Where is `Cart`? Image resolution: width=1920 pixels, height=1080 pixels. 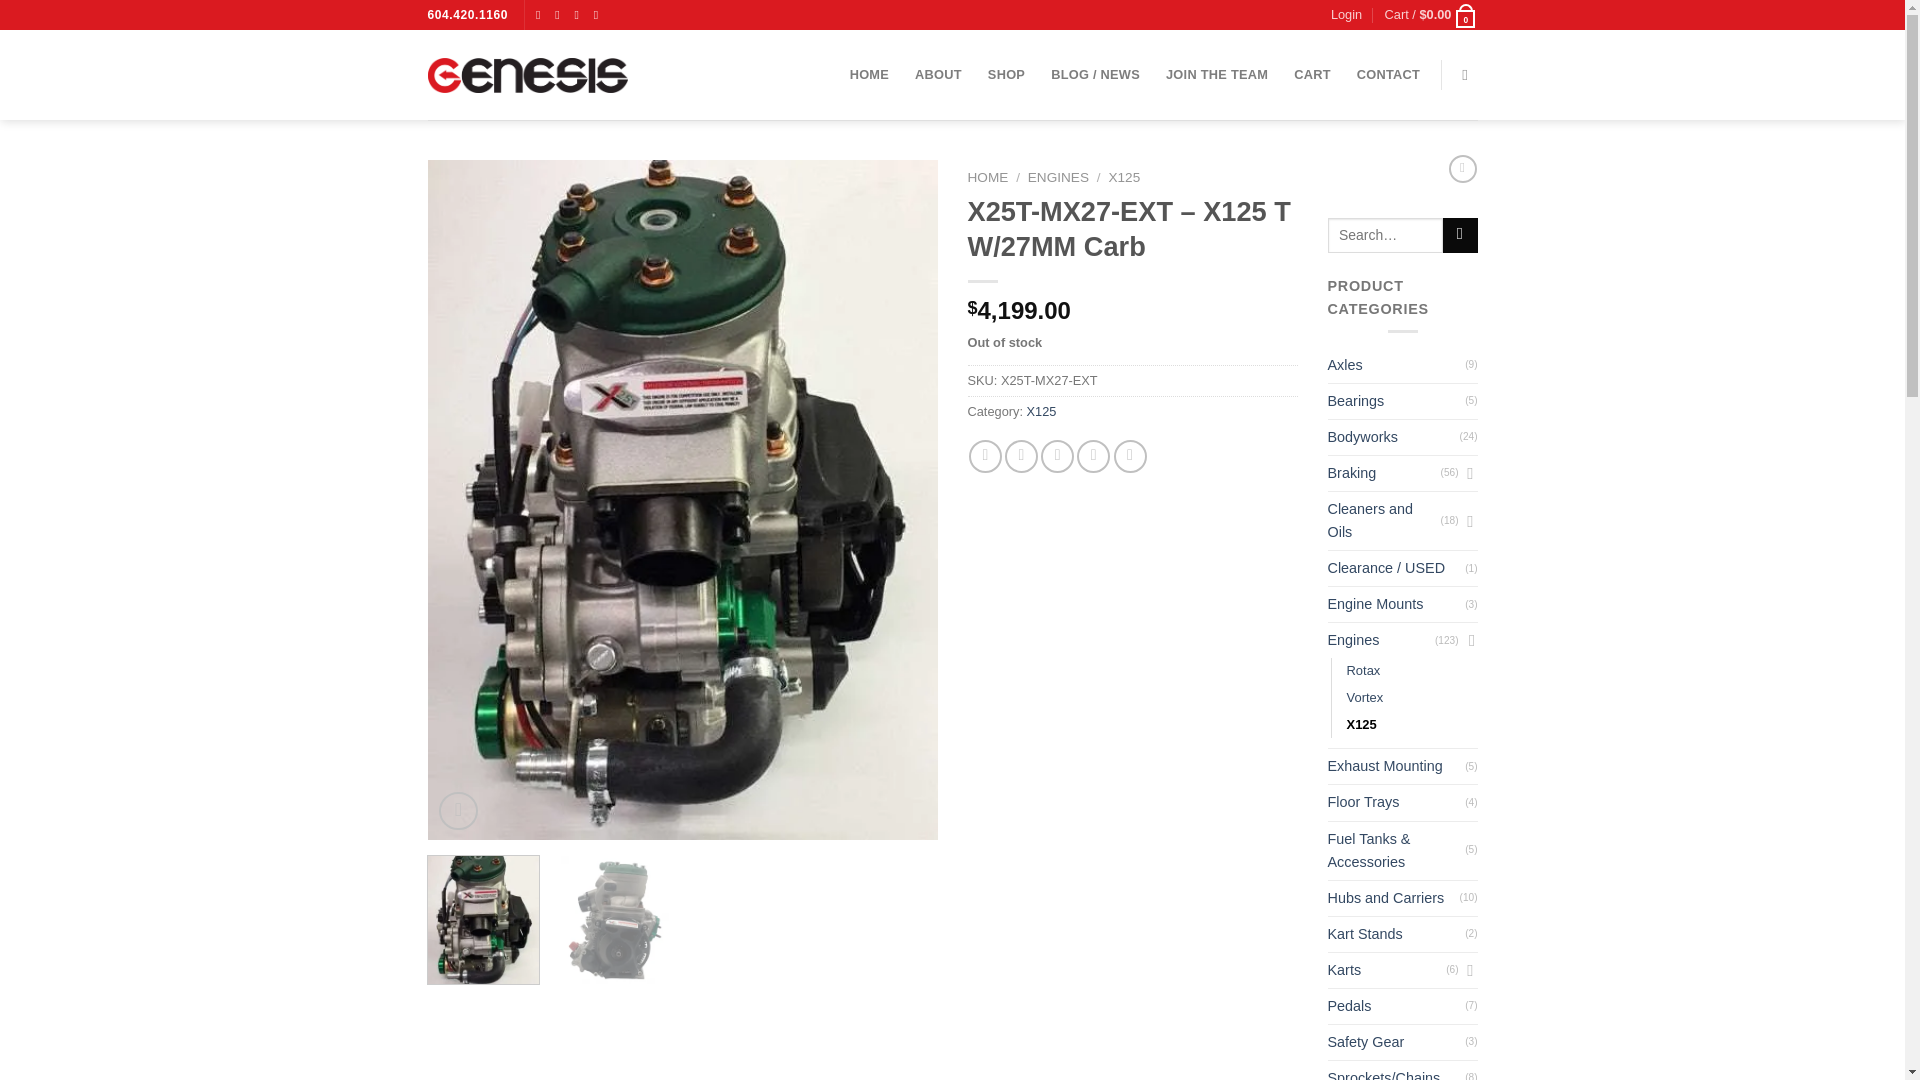
Cart is located at coordinates (1431, 15).